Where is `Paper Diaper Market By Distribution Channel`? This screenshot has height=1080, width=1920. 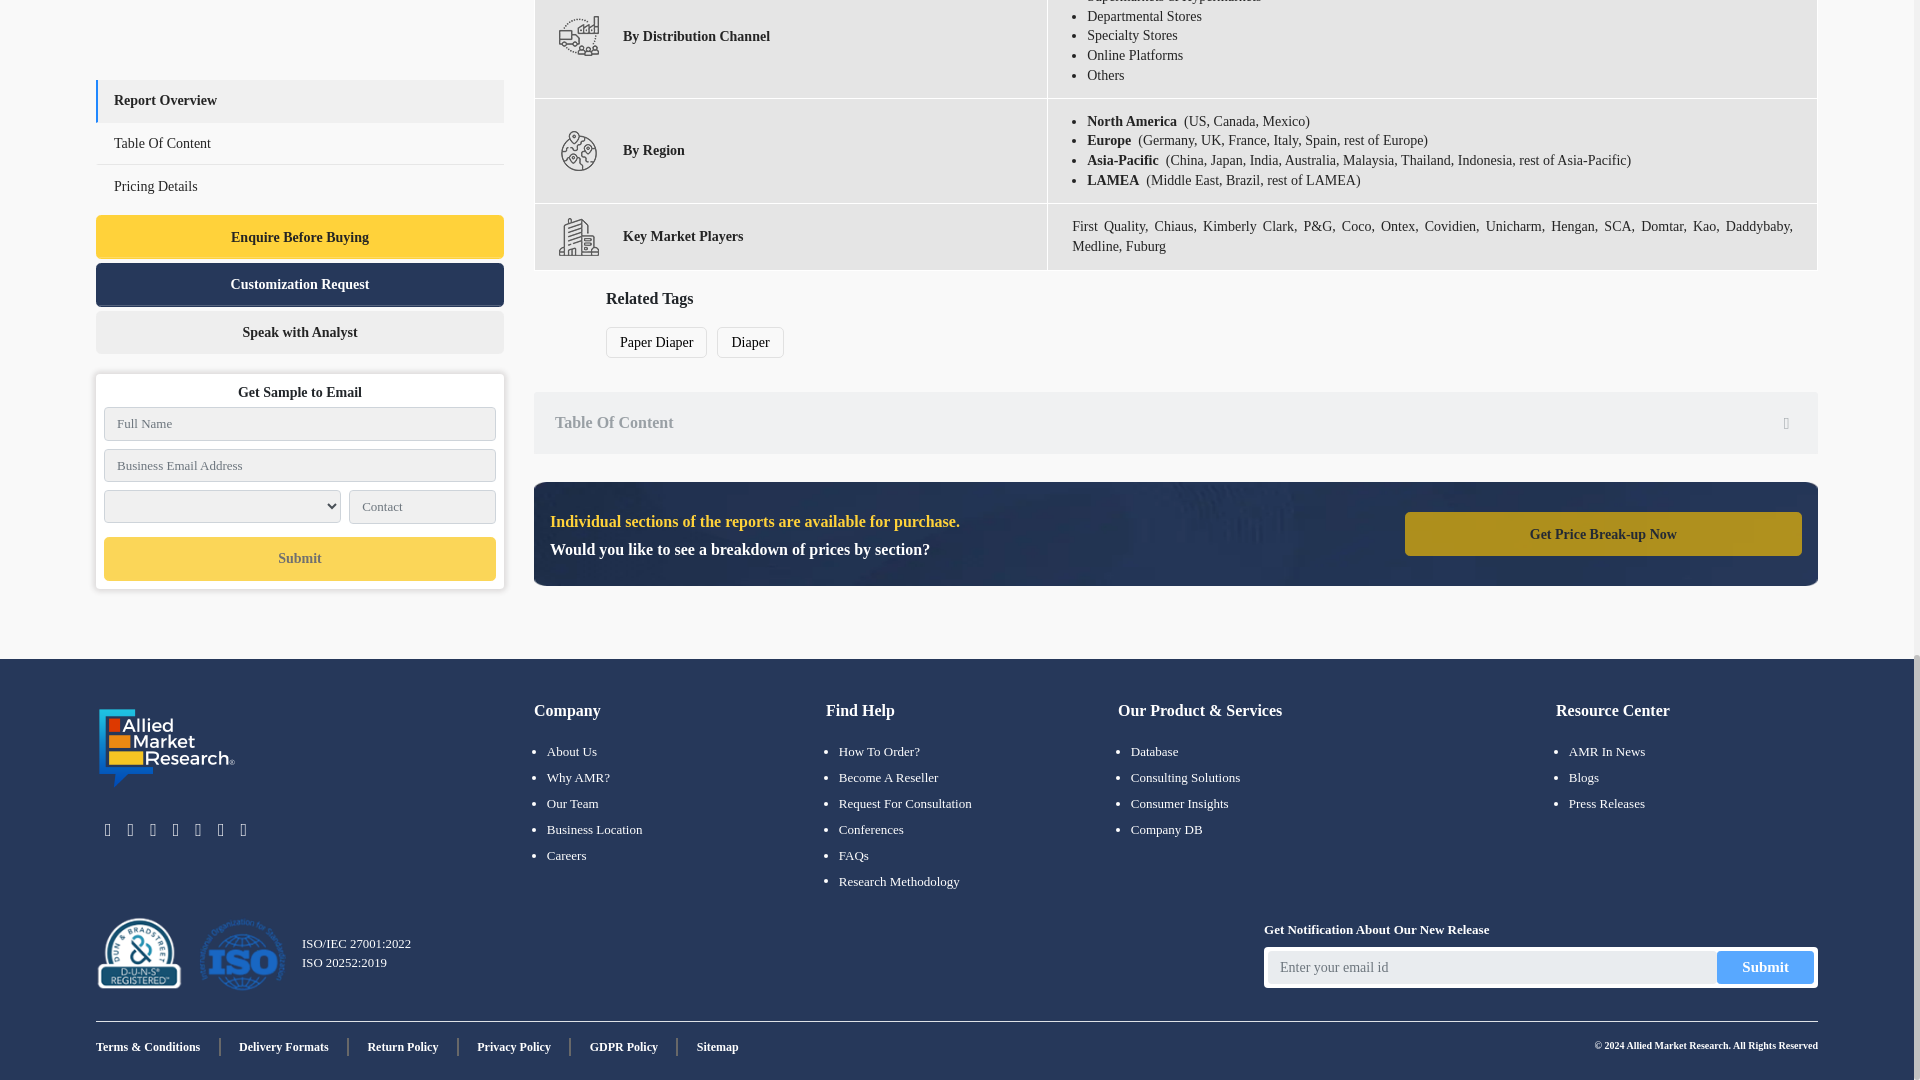 Paper Diaper Market By Distribution Channel is located at coordinates (578, 36).